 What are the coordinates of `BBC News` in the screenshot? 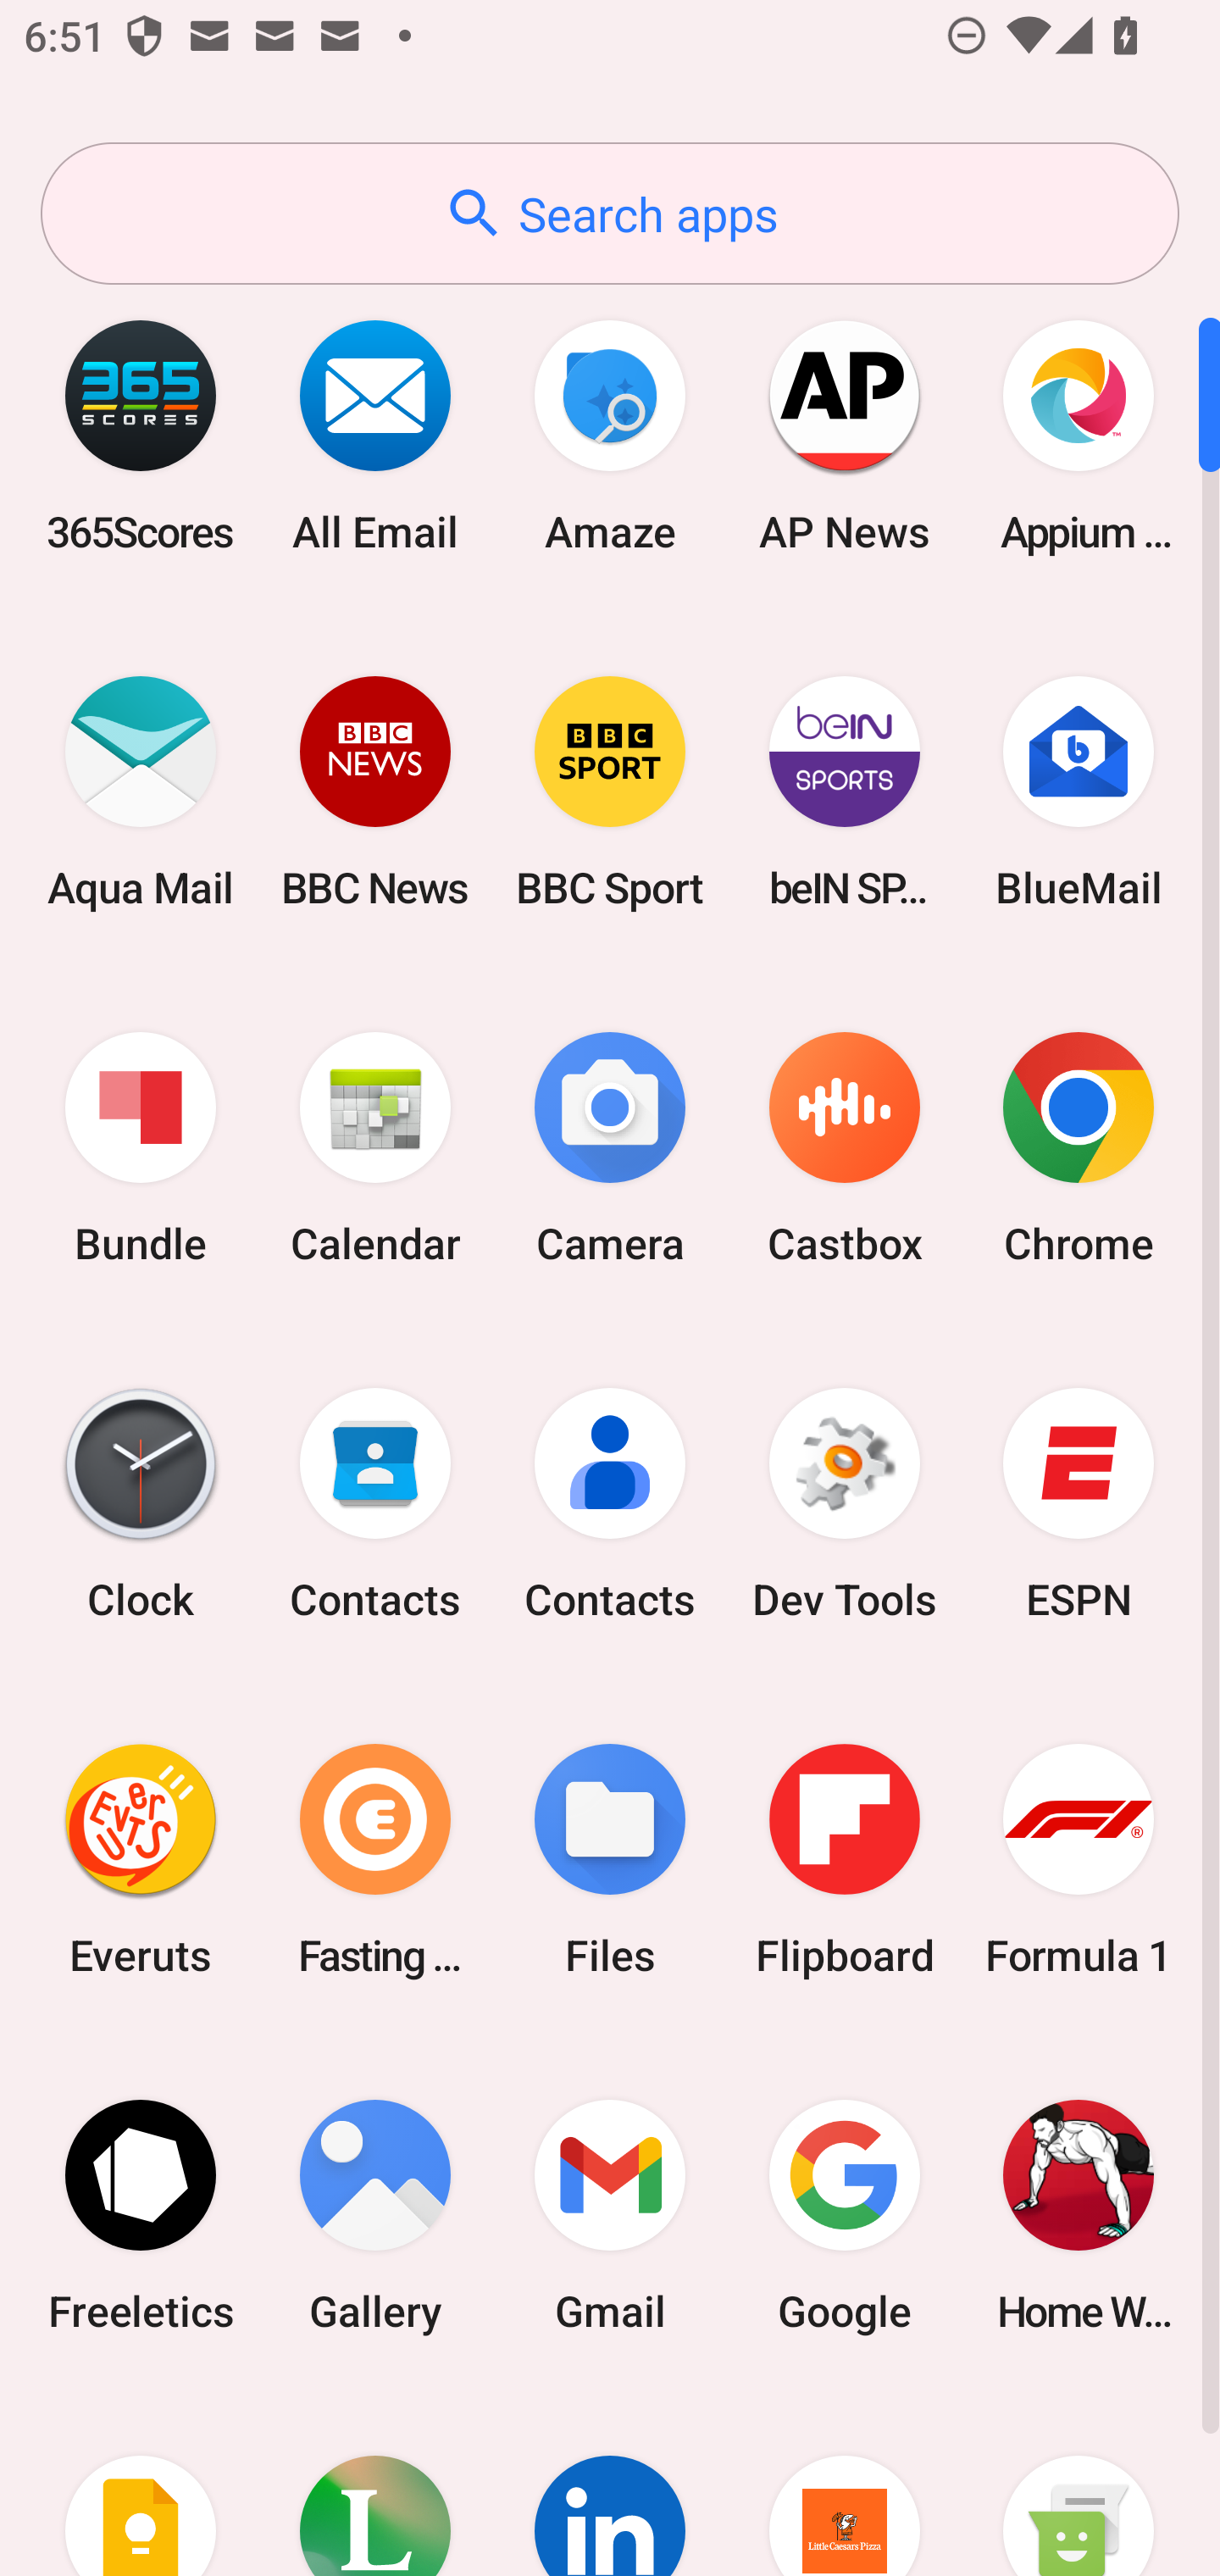 It's located at (375, 791).